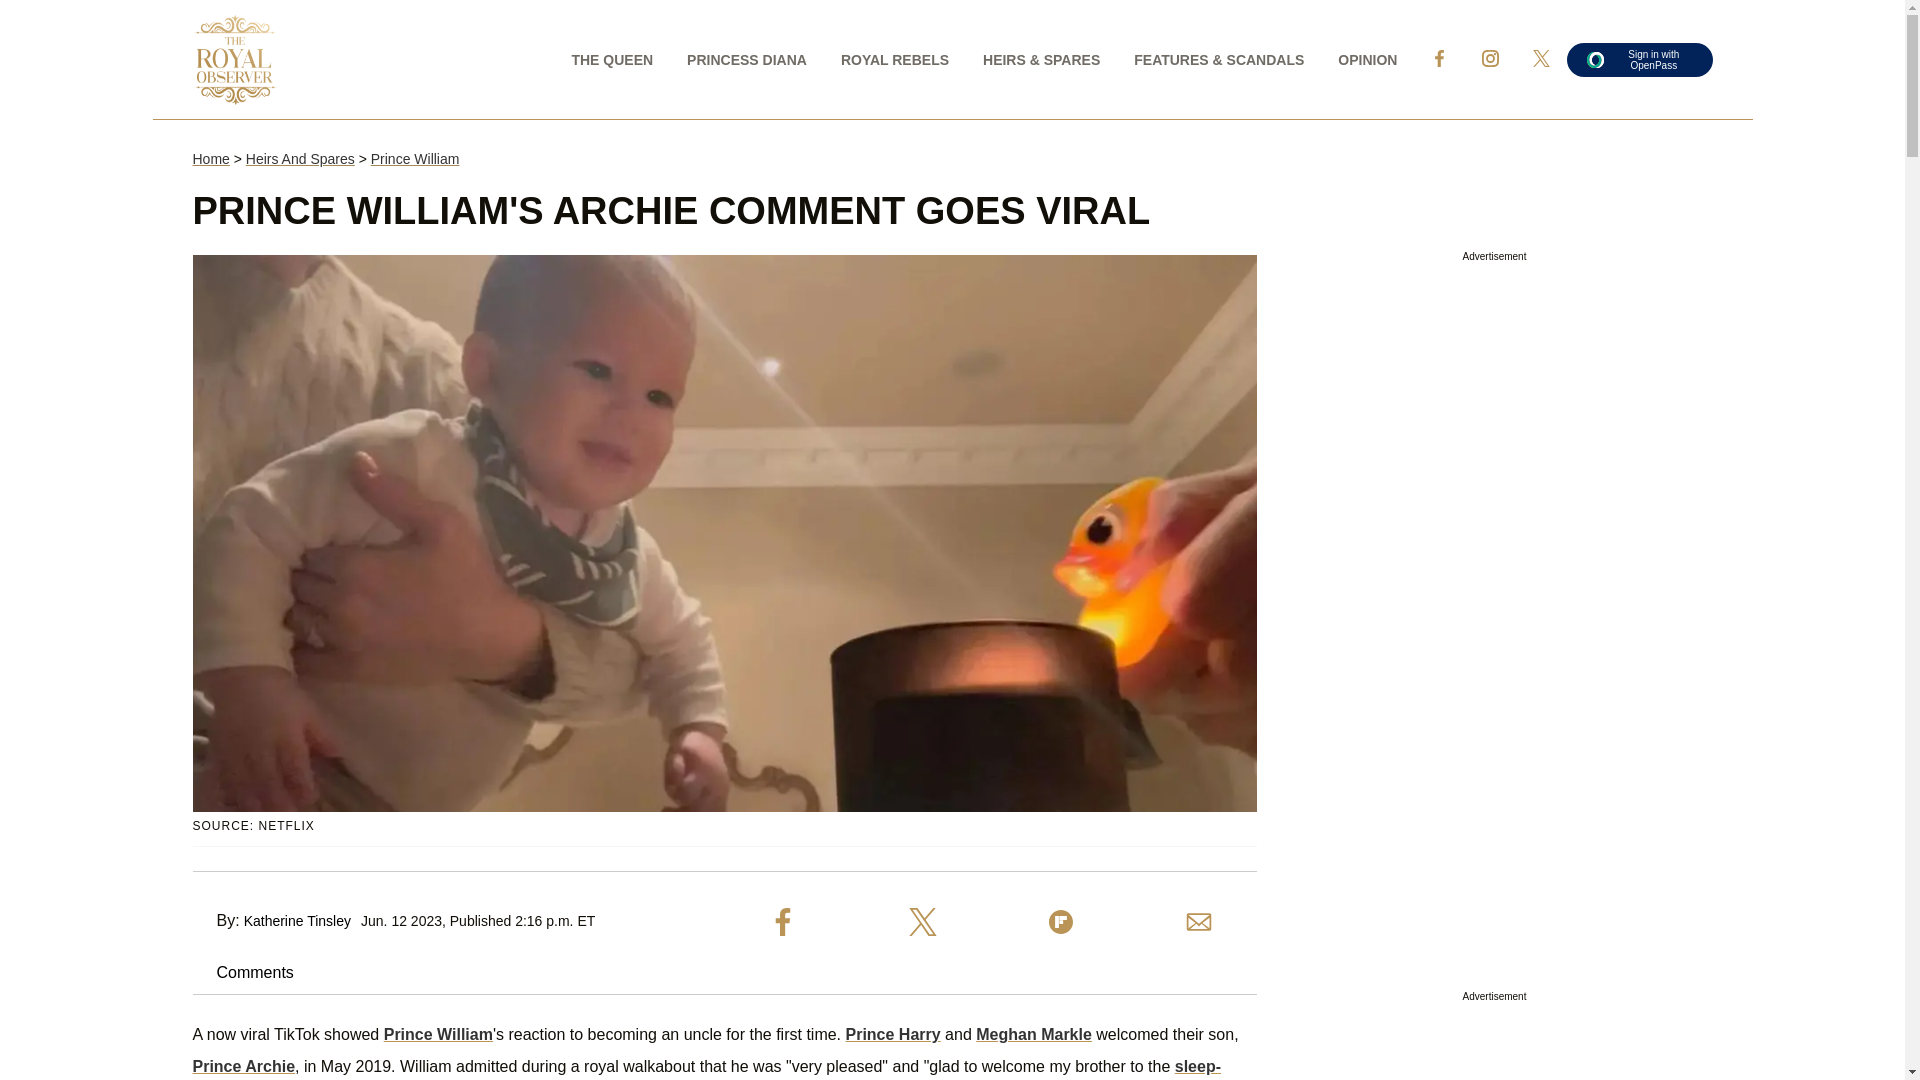  Describe the element at coordinates (1366, 58) in the screenshot. I see `OPINION` at that location.